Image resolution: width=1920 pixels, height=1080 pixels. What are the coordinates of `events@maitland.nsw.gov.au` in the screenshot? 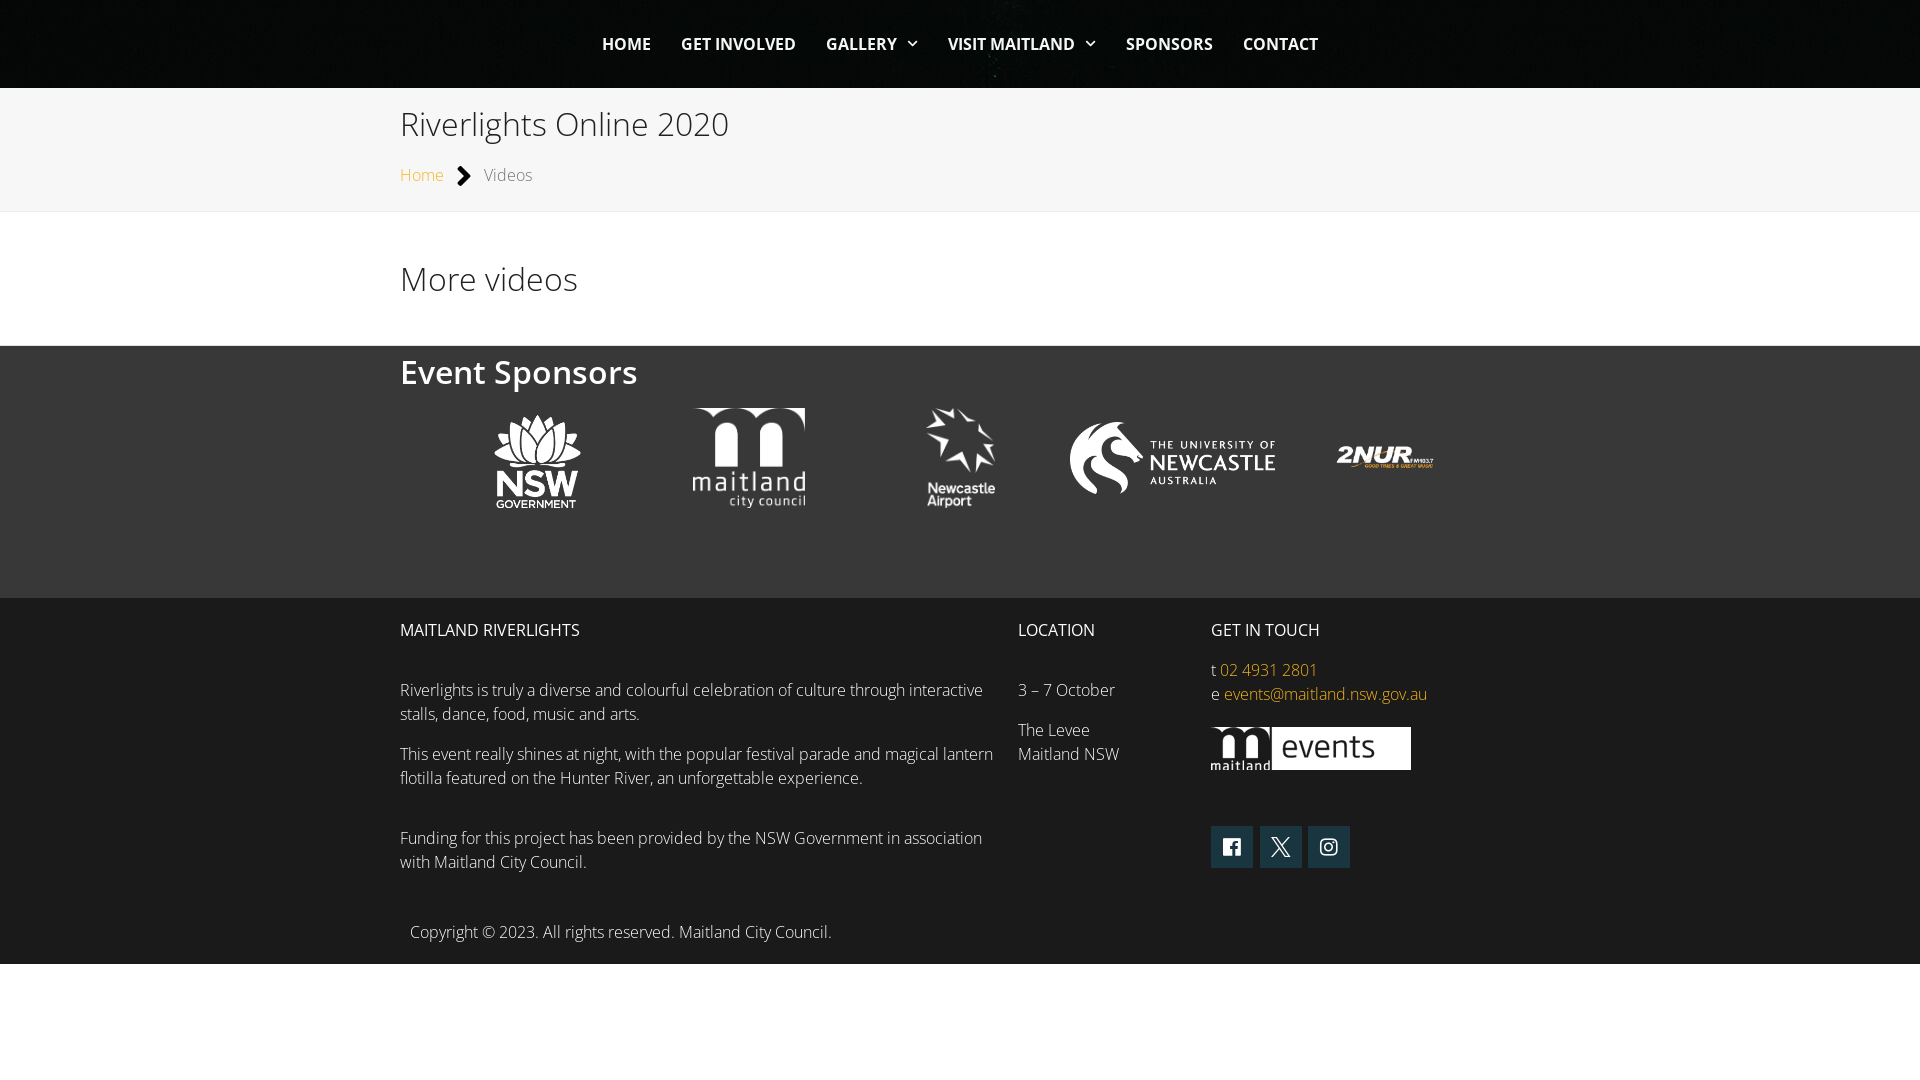 It's located at (1326, 694).